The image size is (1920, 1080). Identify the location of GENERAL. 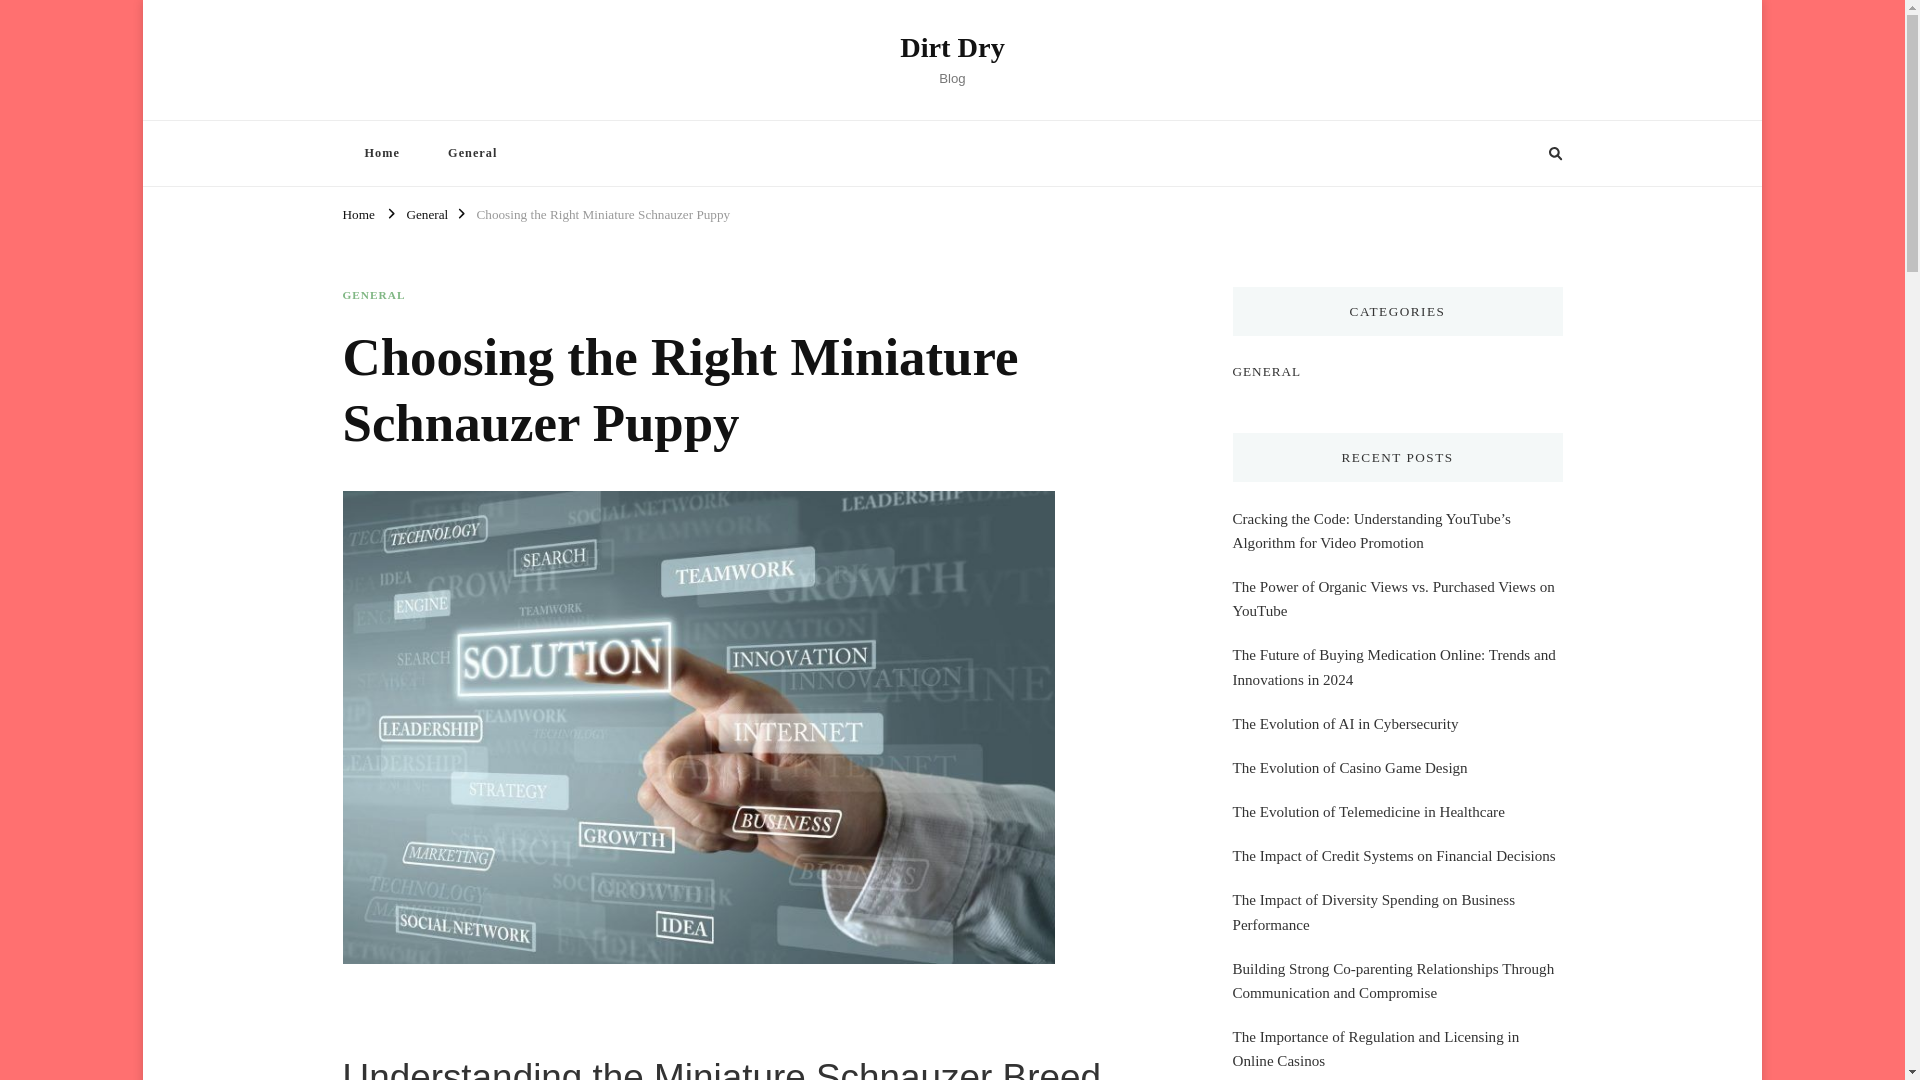
(373, 295).